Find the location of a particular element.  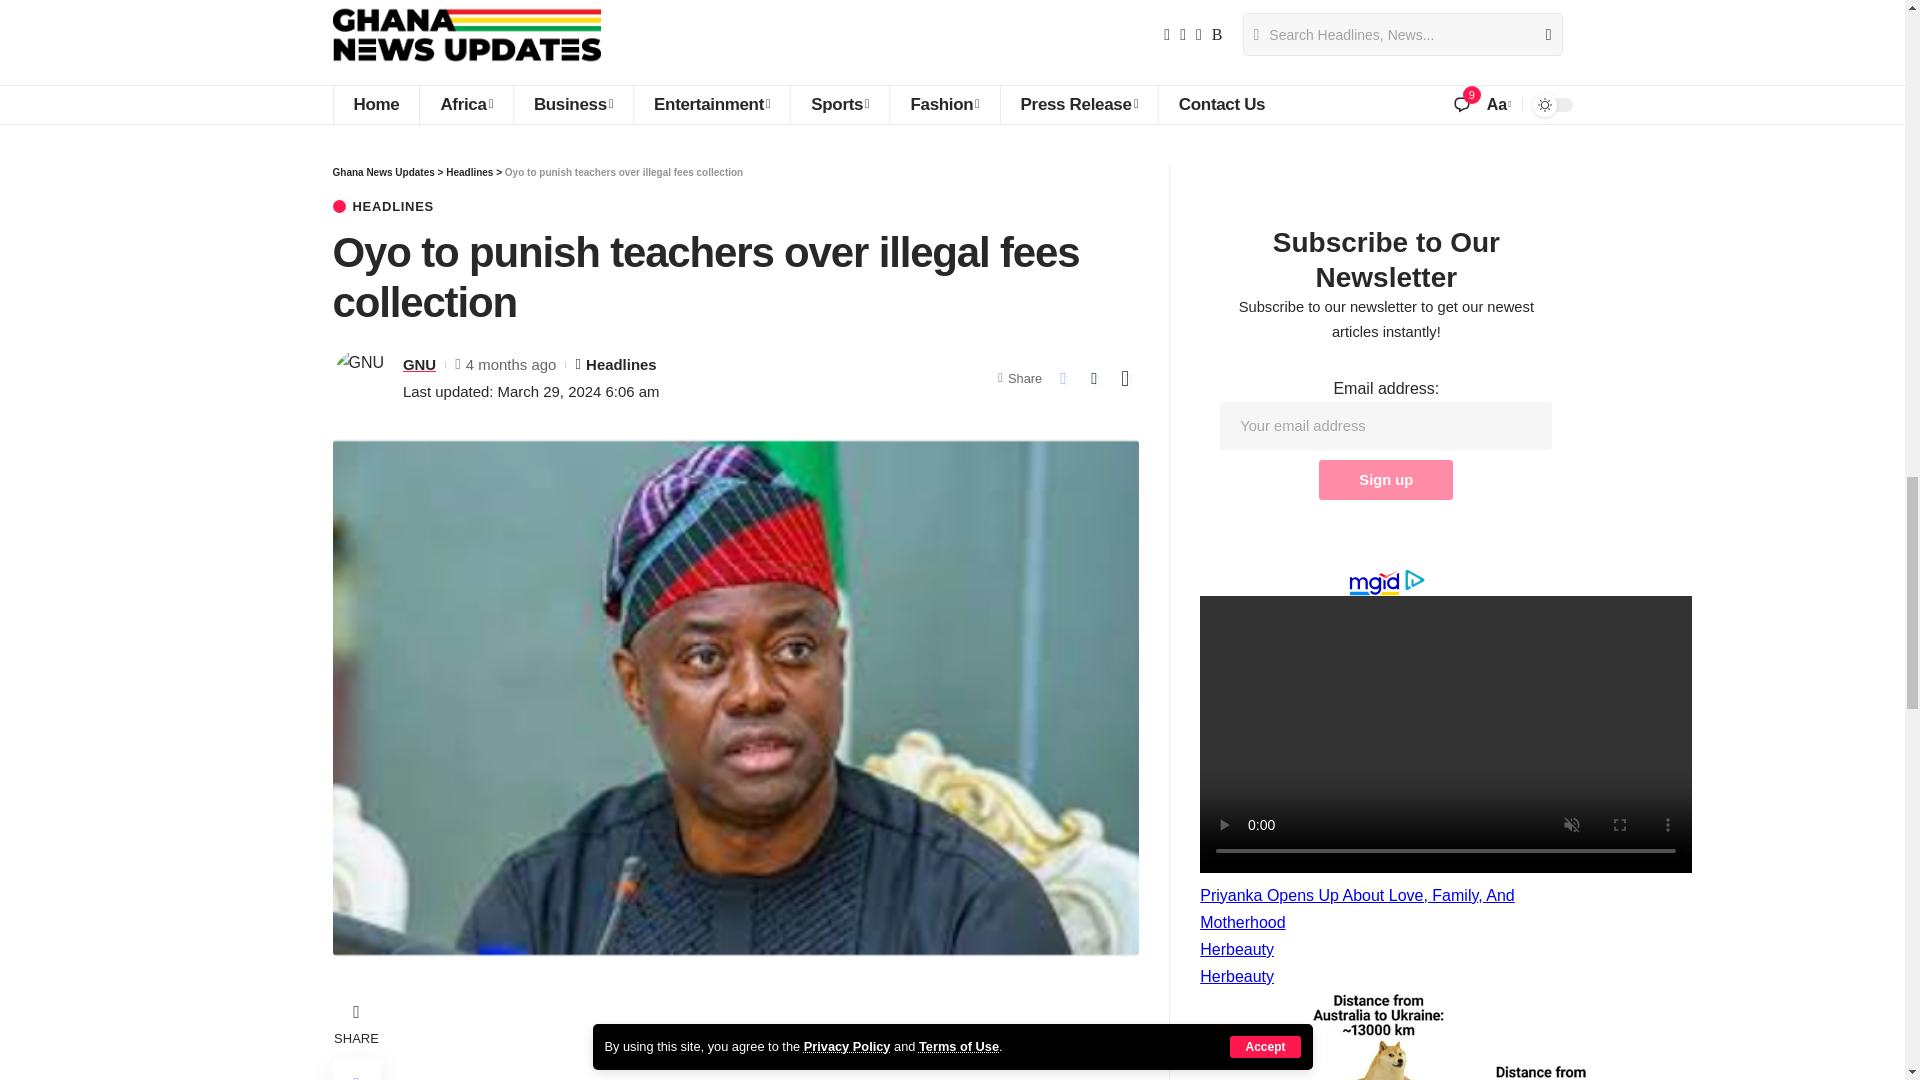

Home is located at coordinates (375, 105).